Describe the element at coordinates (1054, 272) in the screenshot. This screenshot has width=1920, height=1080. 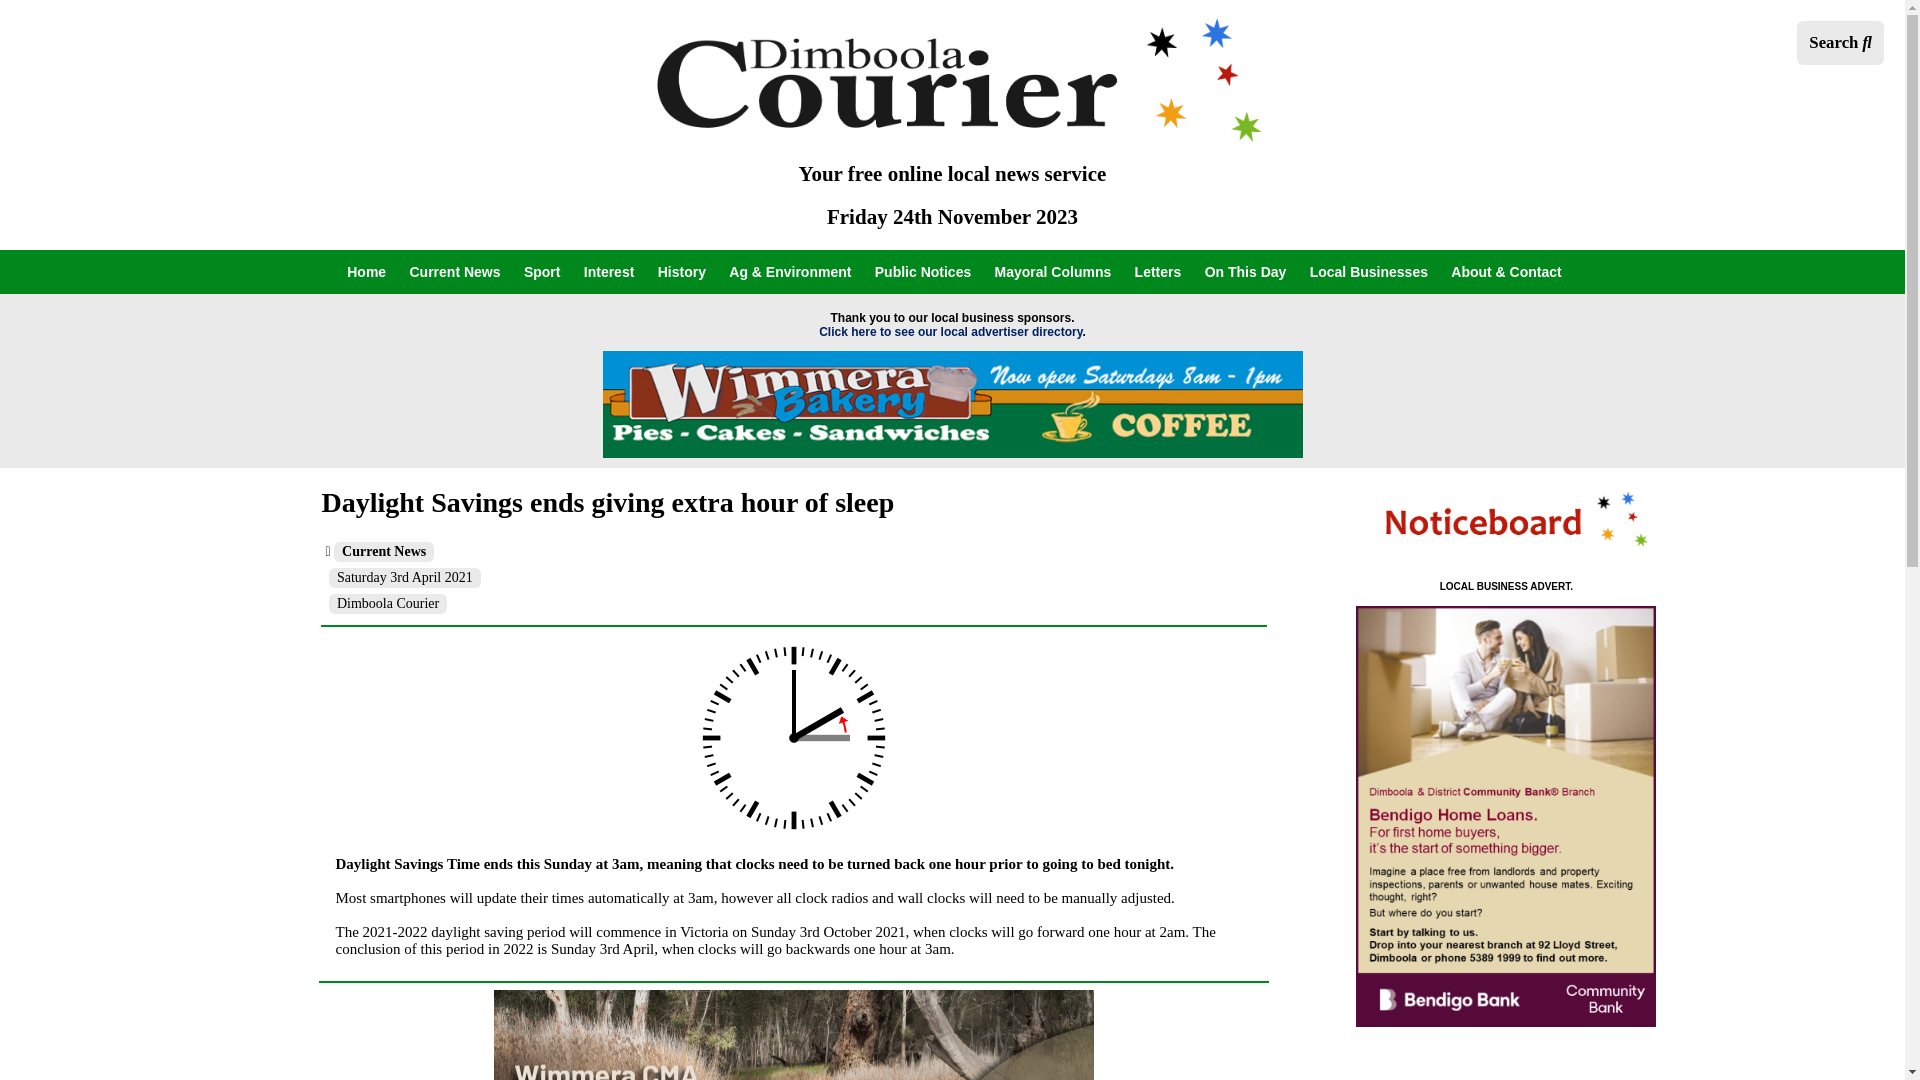
I see `Mayoral Columns` at that location.